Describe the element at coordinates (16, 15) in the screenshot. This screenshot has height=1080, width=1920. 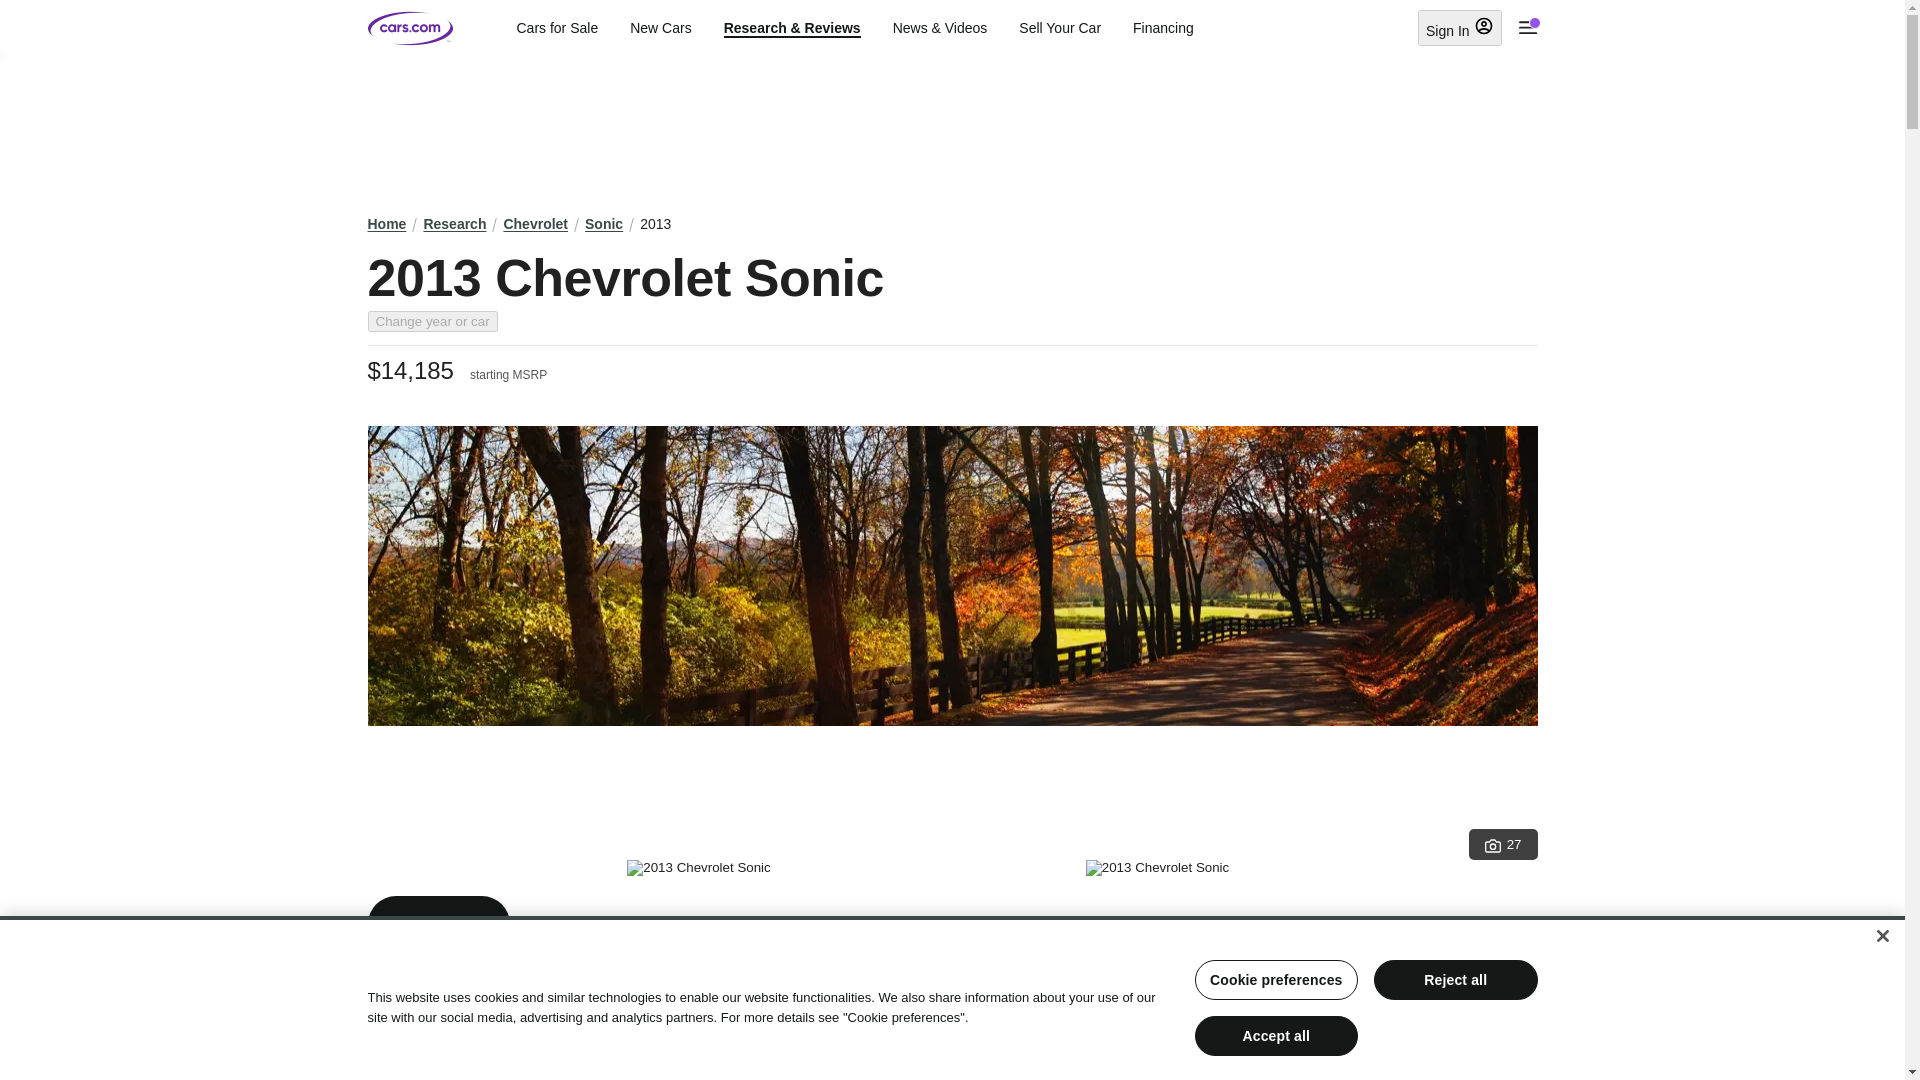
I see `Skip to main content` at that location.